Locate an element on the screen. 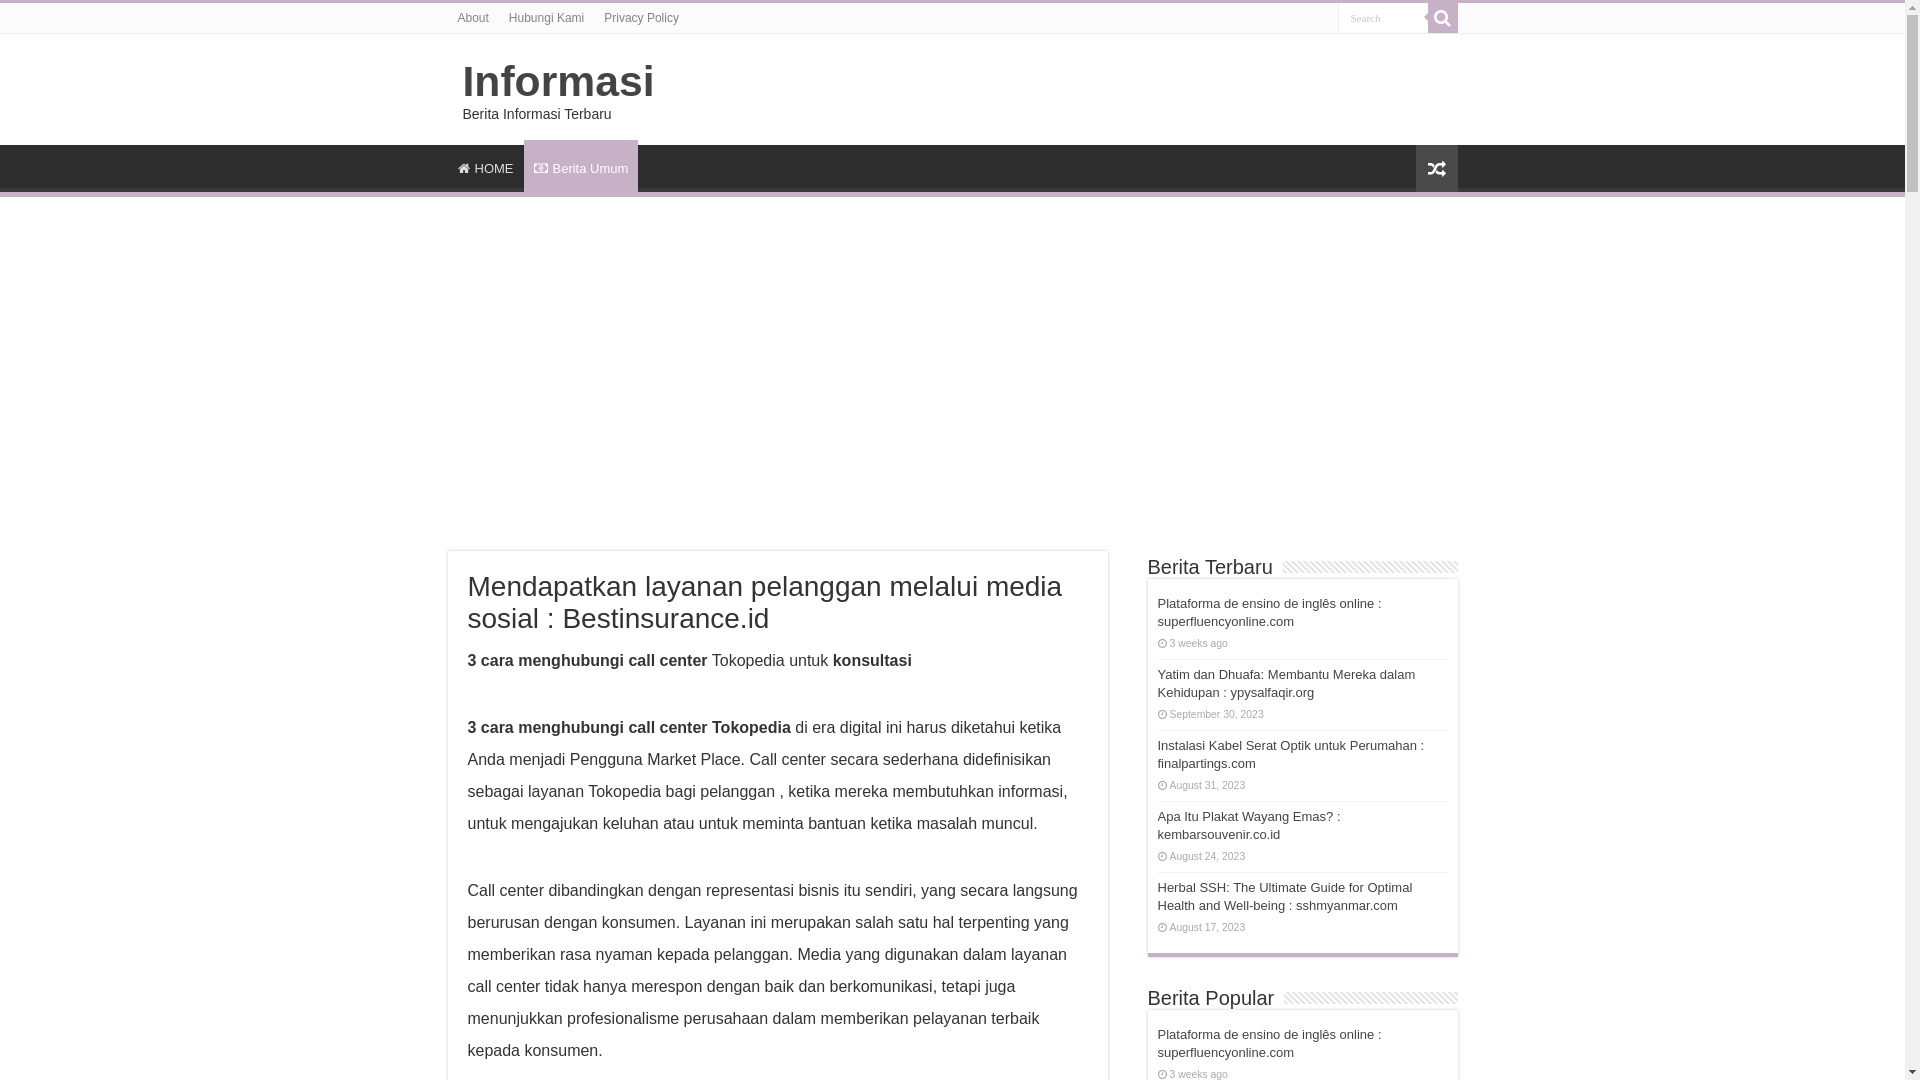 The height and width of the screenshot is (1080, 1920). Berita Umum is located at coordinates (582, 166).